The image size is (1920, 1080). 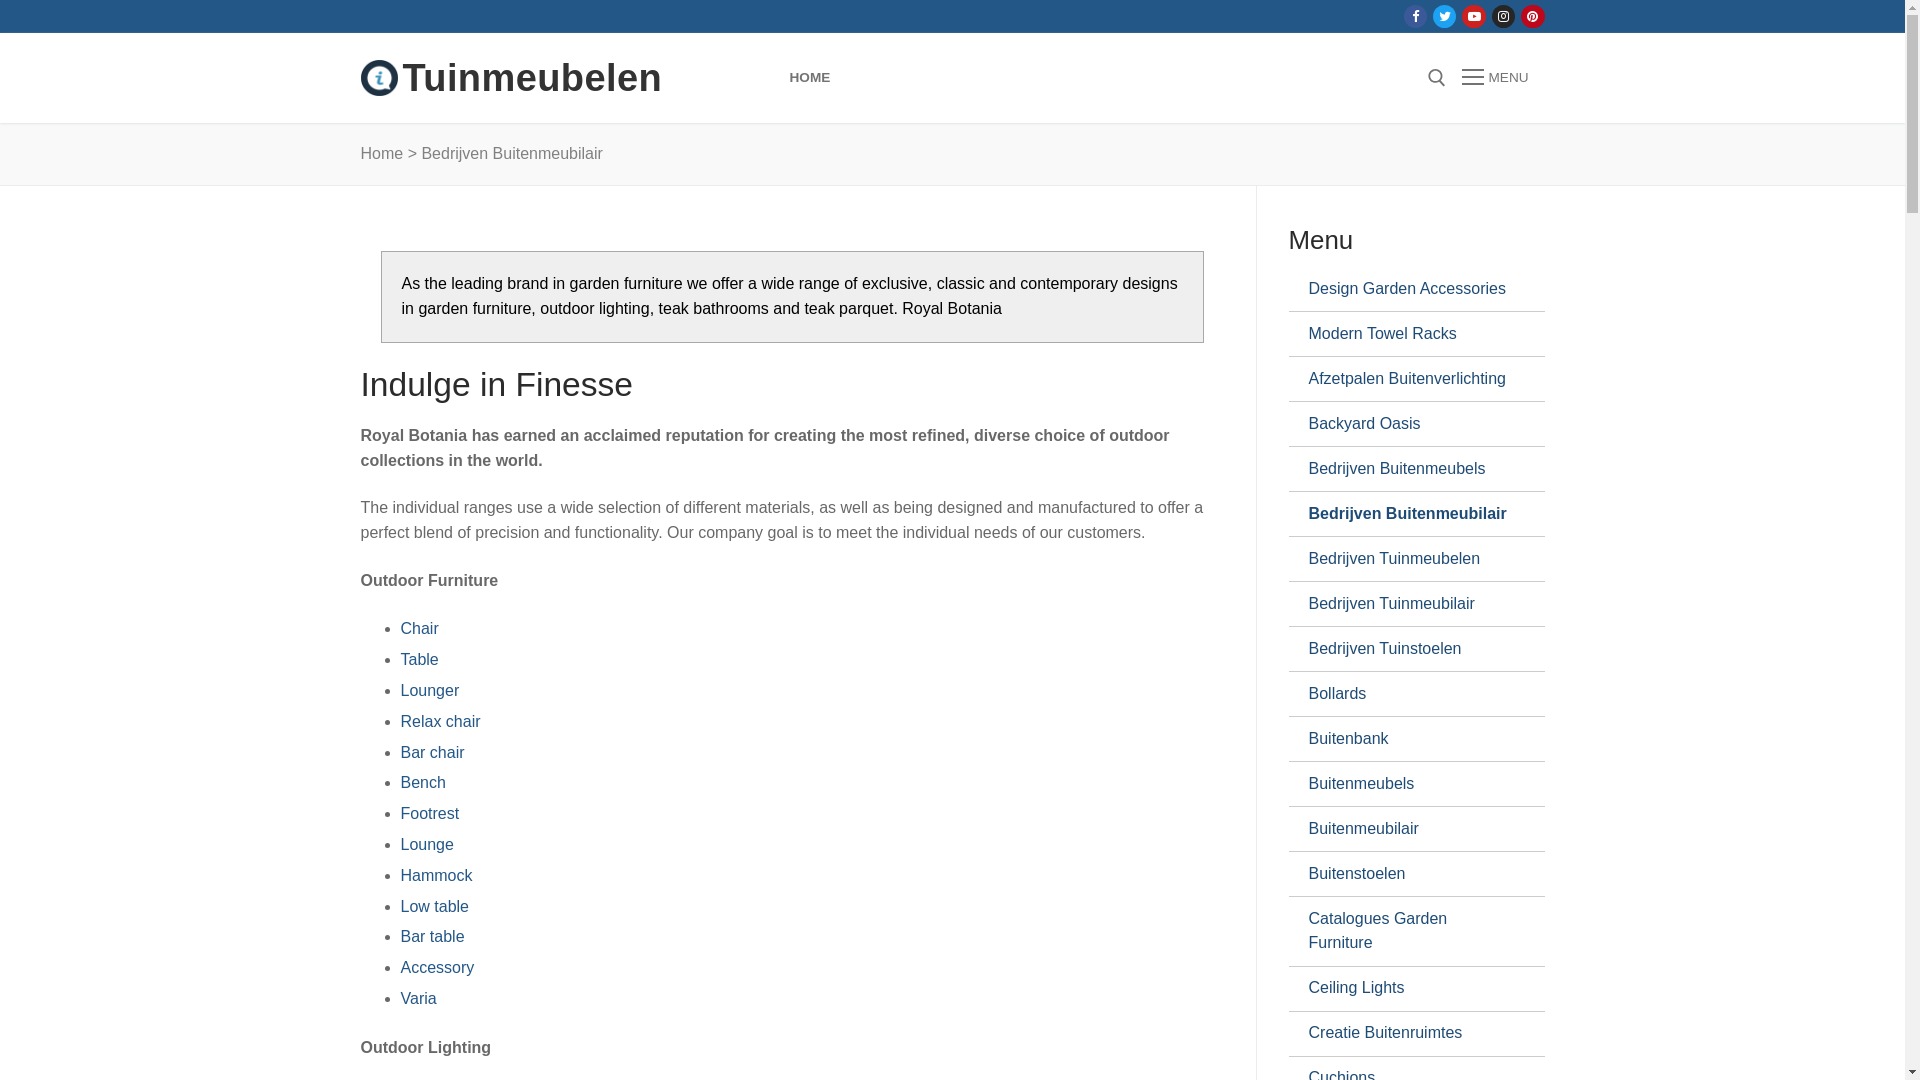 What do you see at coordinates (1408, 604) in the screenshot?
I see `Bedrijven Tuinmeubilair` at bounding box center [1408, 604].